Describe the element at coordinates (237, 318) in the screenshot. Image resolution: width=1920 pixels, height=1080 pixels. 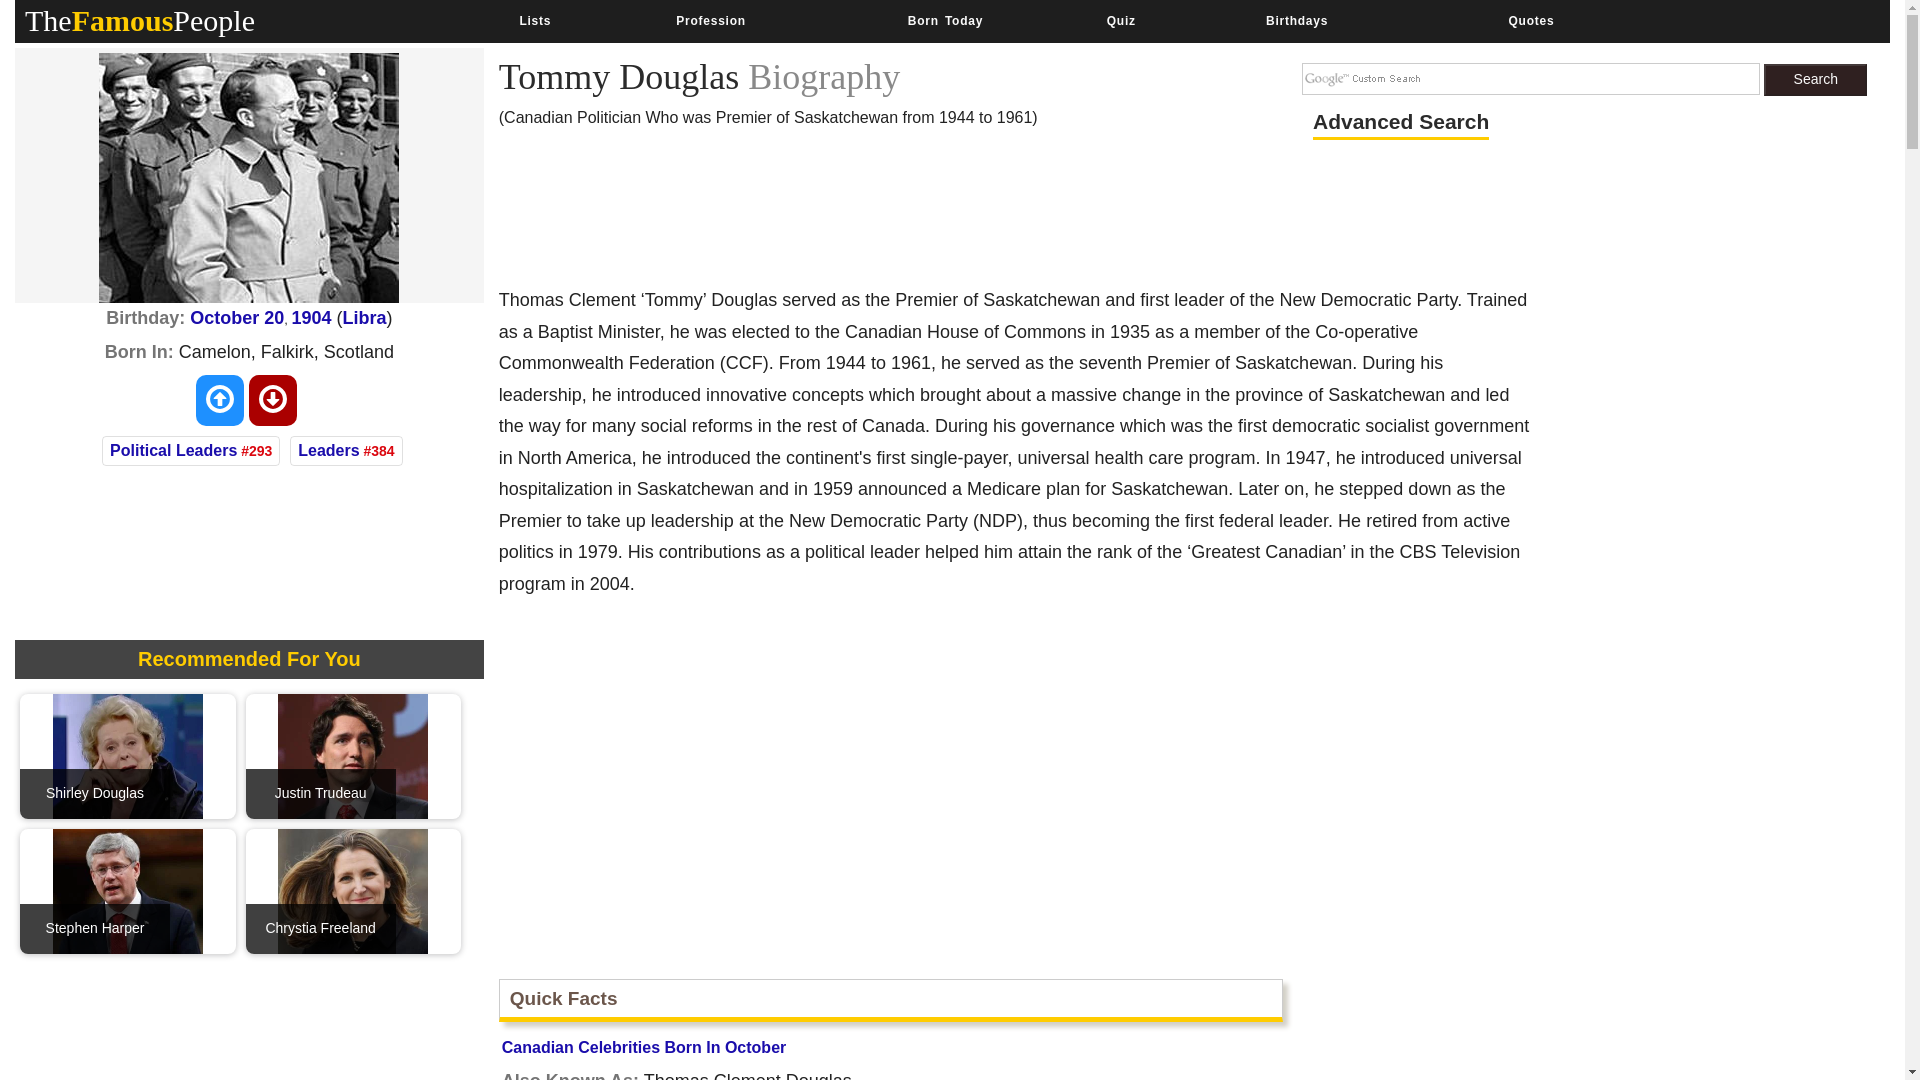
I see `October 20` at that location.